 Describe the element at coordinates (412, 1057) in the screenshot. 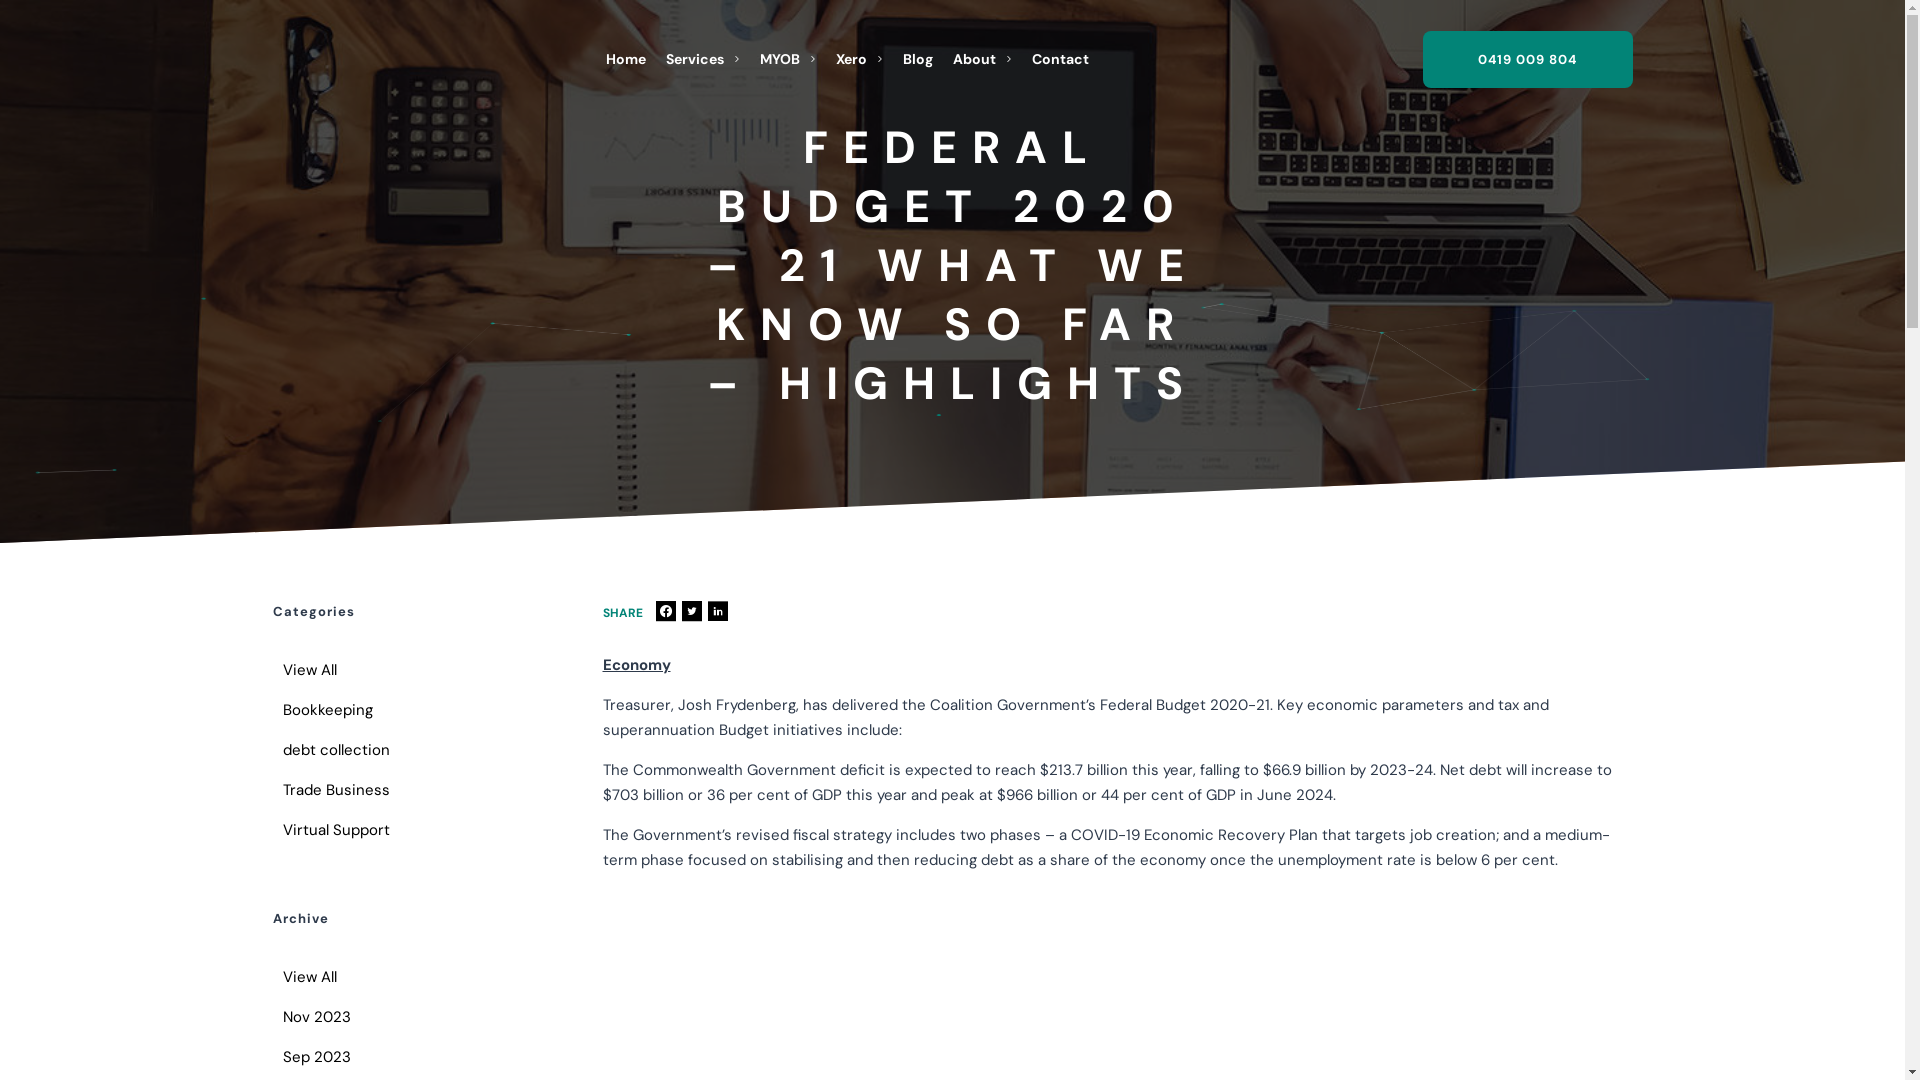

I see `Sep 2023` at that location.